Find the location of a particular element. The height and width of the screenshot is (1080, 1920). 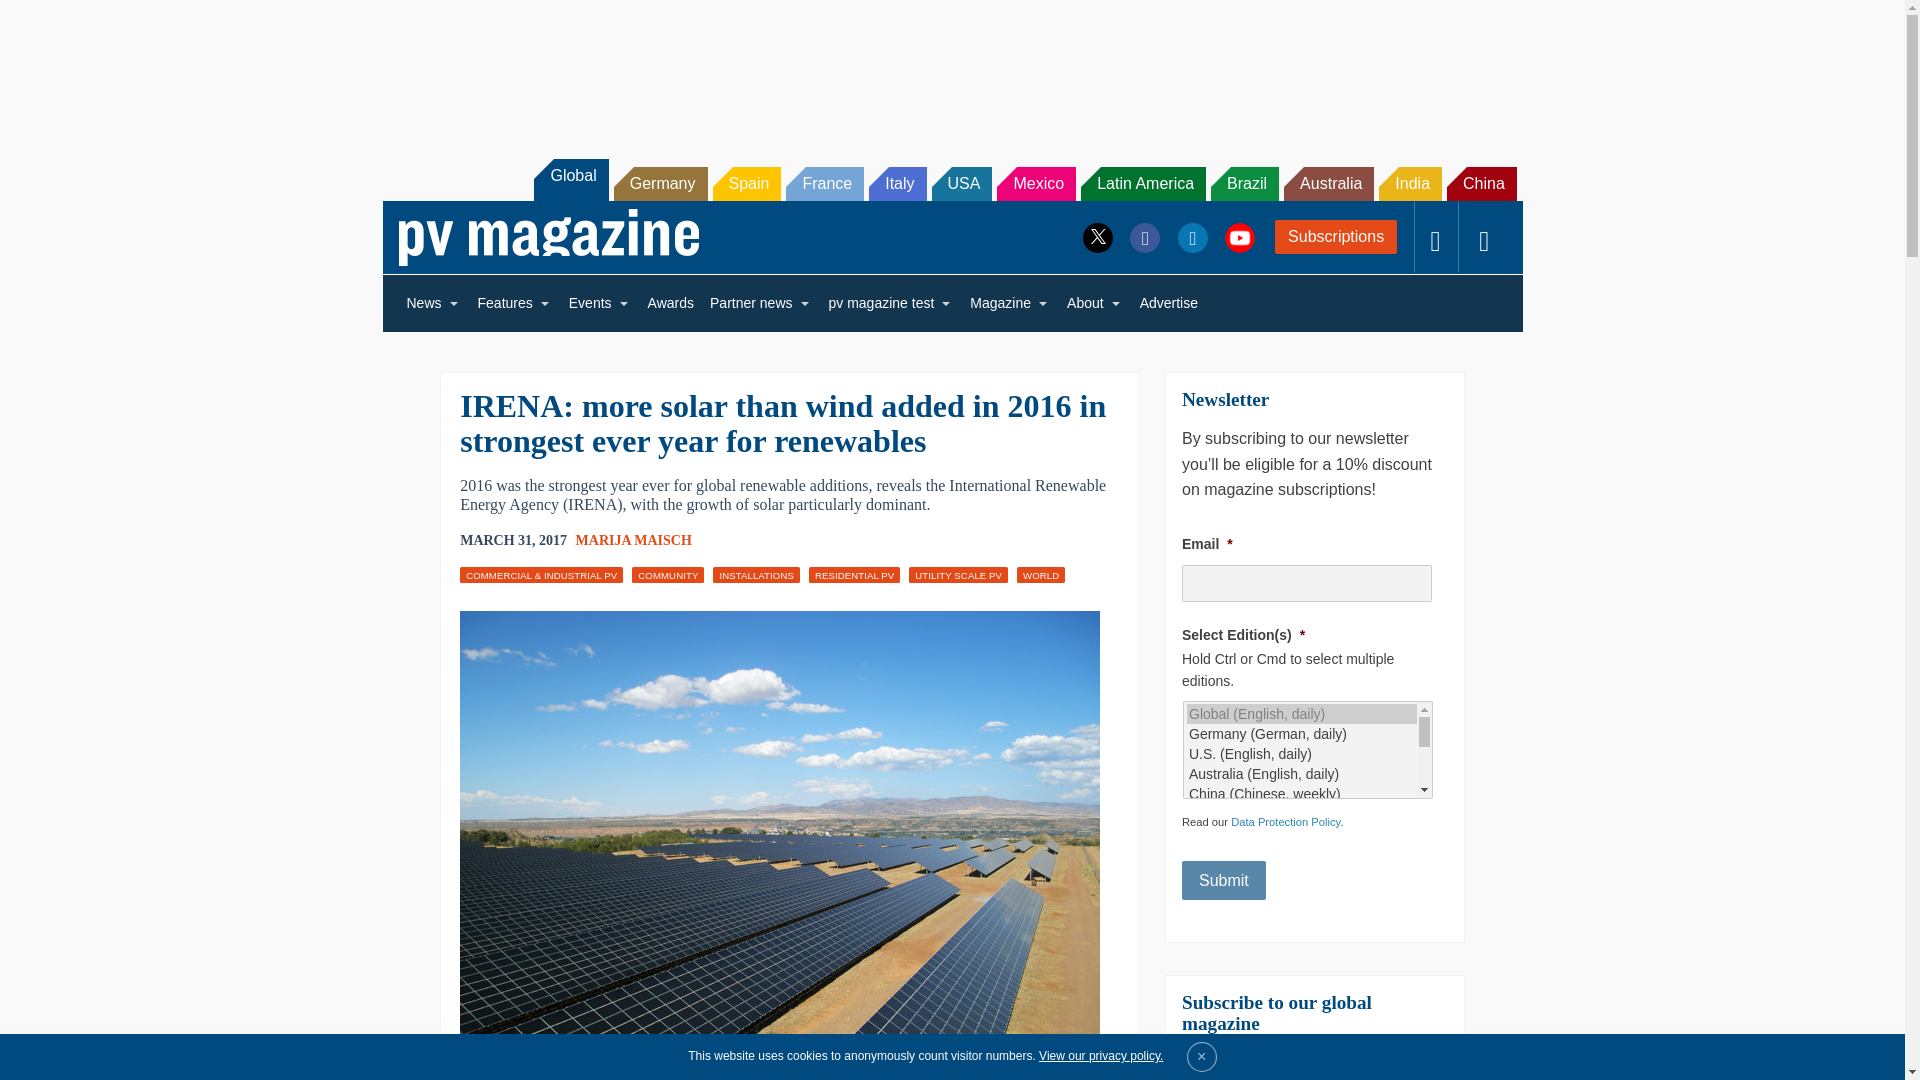

pv magazine - Photovoltaics Markets and Technology is located at coordinates (548, 237).